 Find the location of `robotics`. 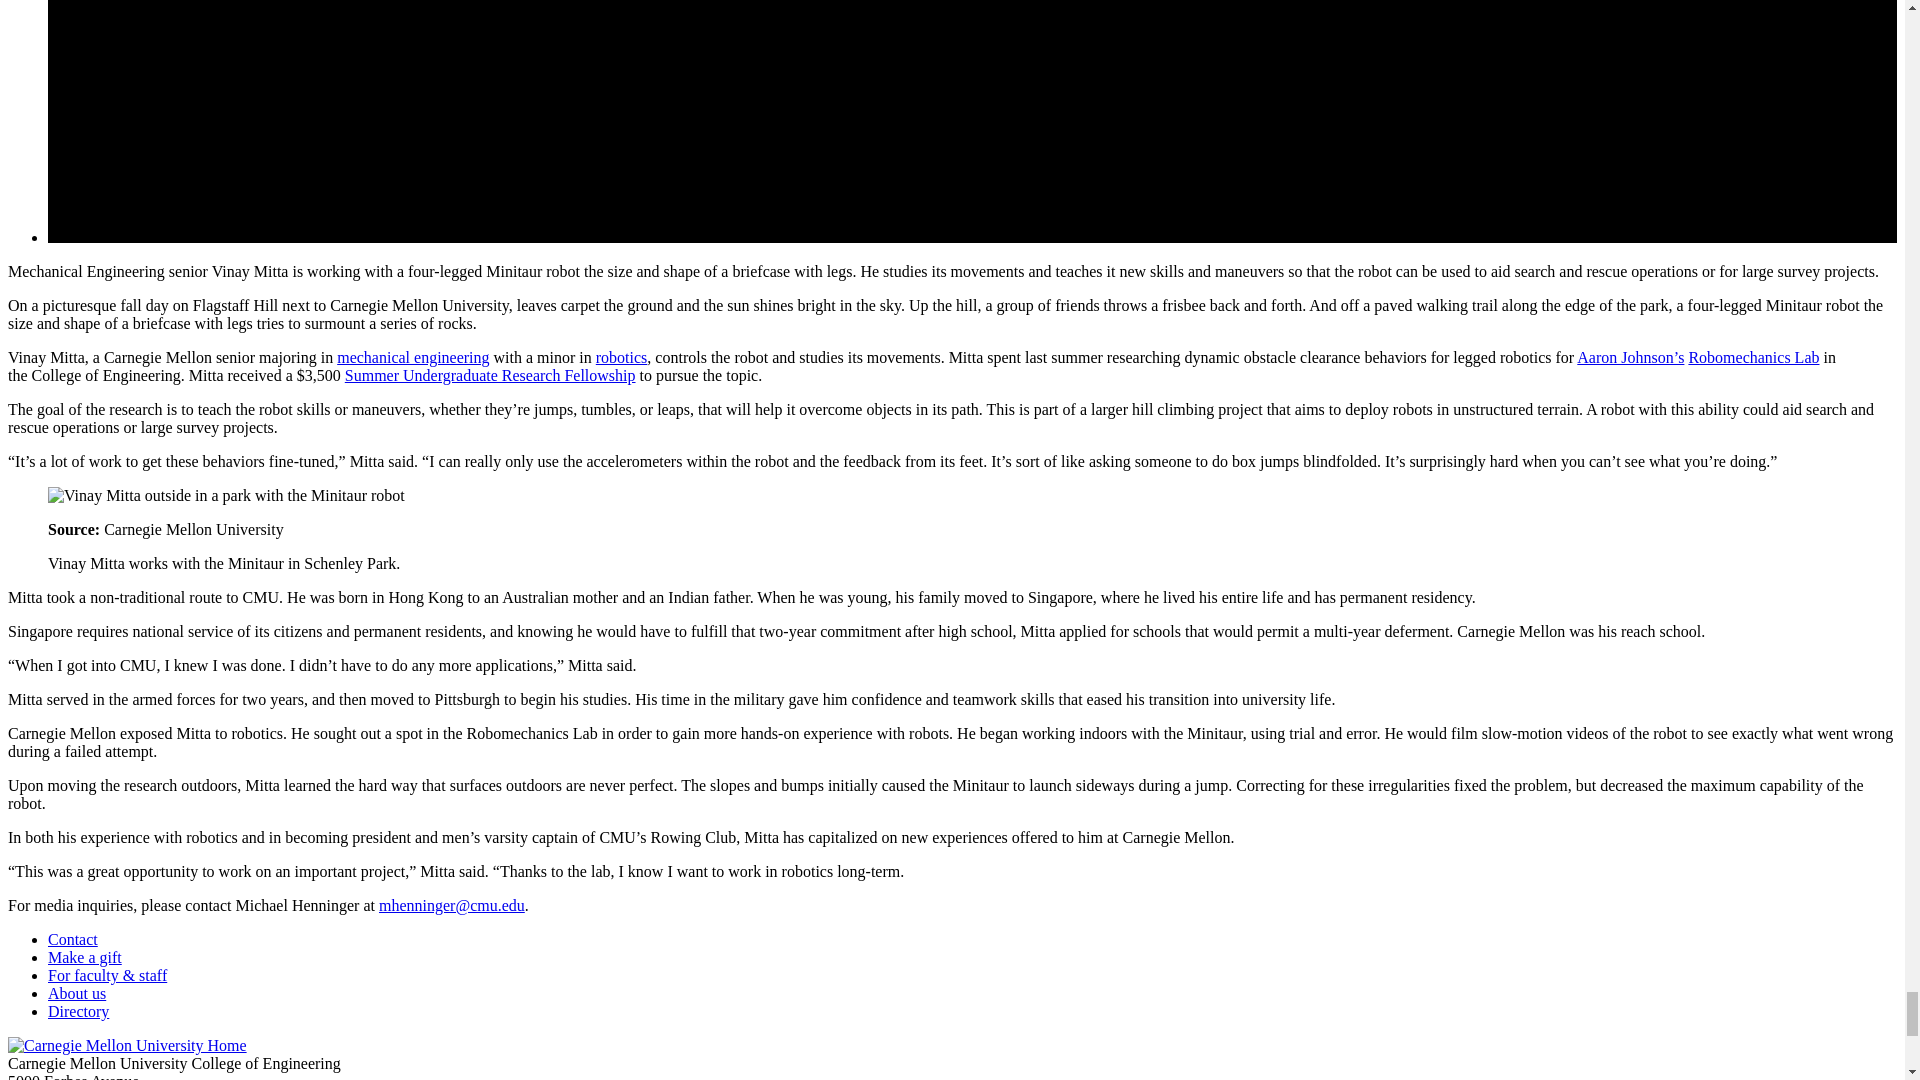

robotics is located at coordinates (622, 357).